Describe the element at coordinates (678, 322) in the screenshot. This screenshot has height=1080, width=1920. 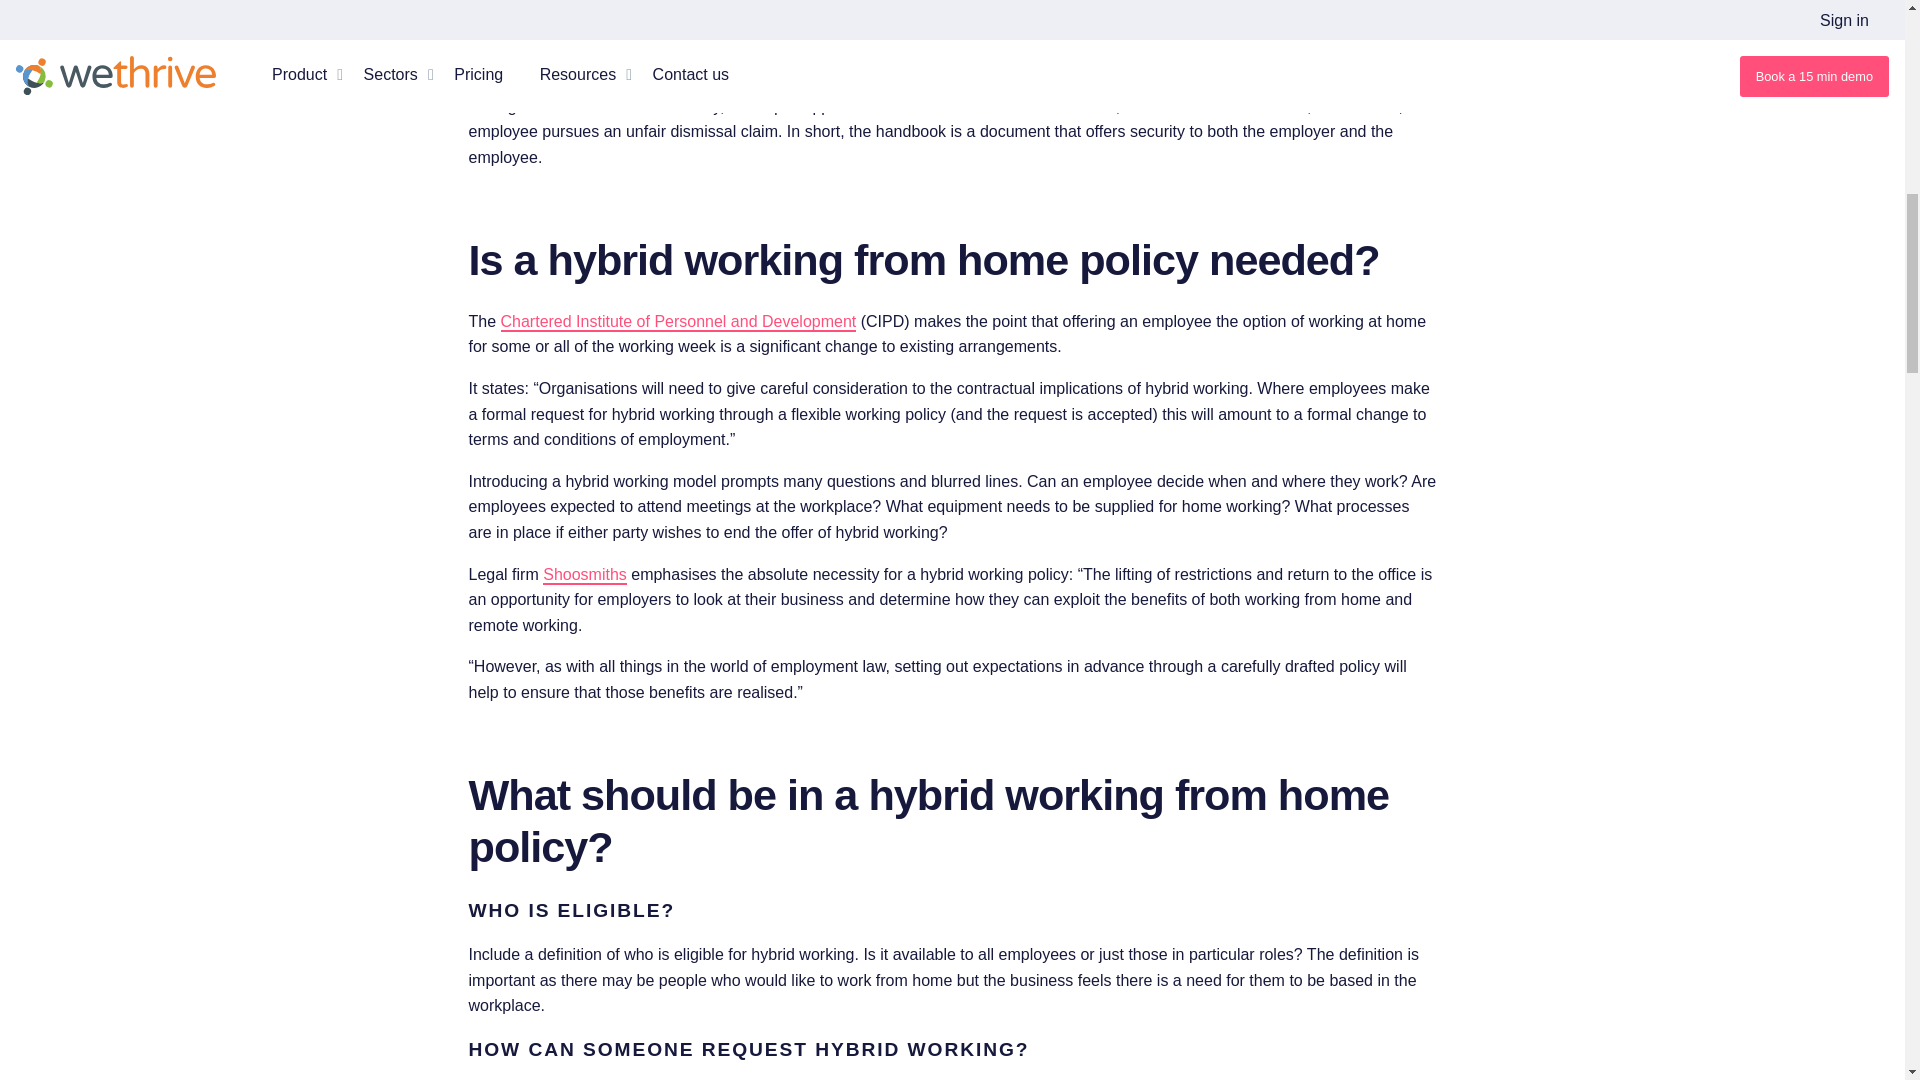
I see `Chartered Institute of Personnel and Development` at that location.